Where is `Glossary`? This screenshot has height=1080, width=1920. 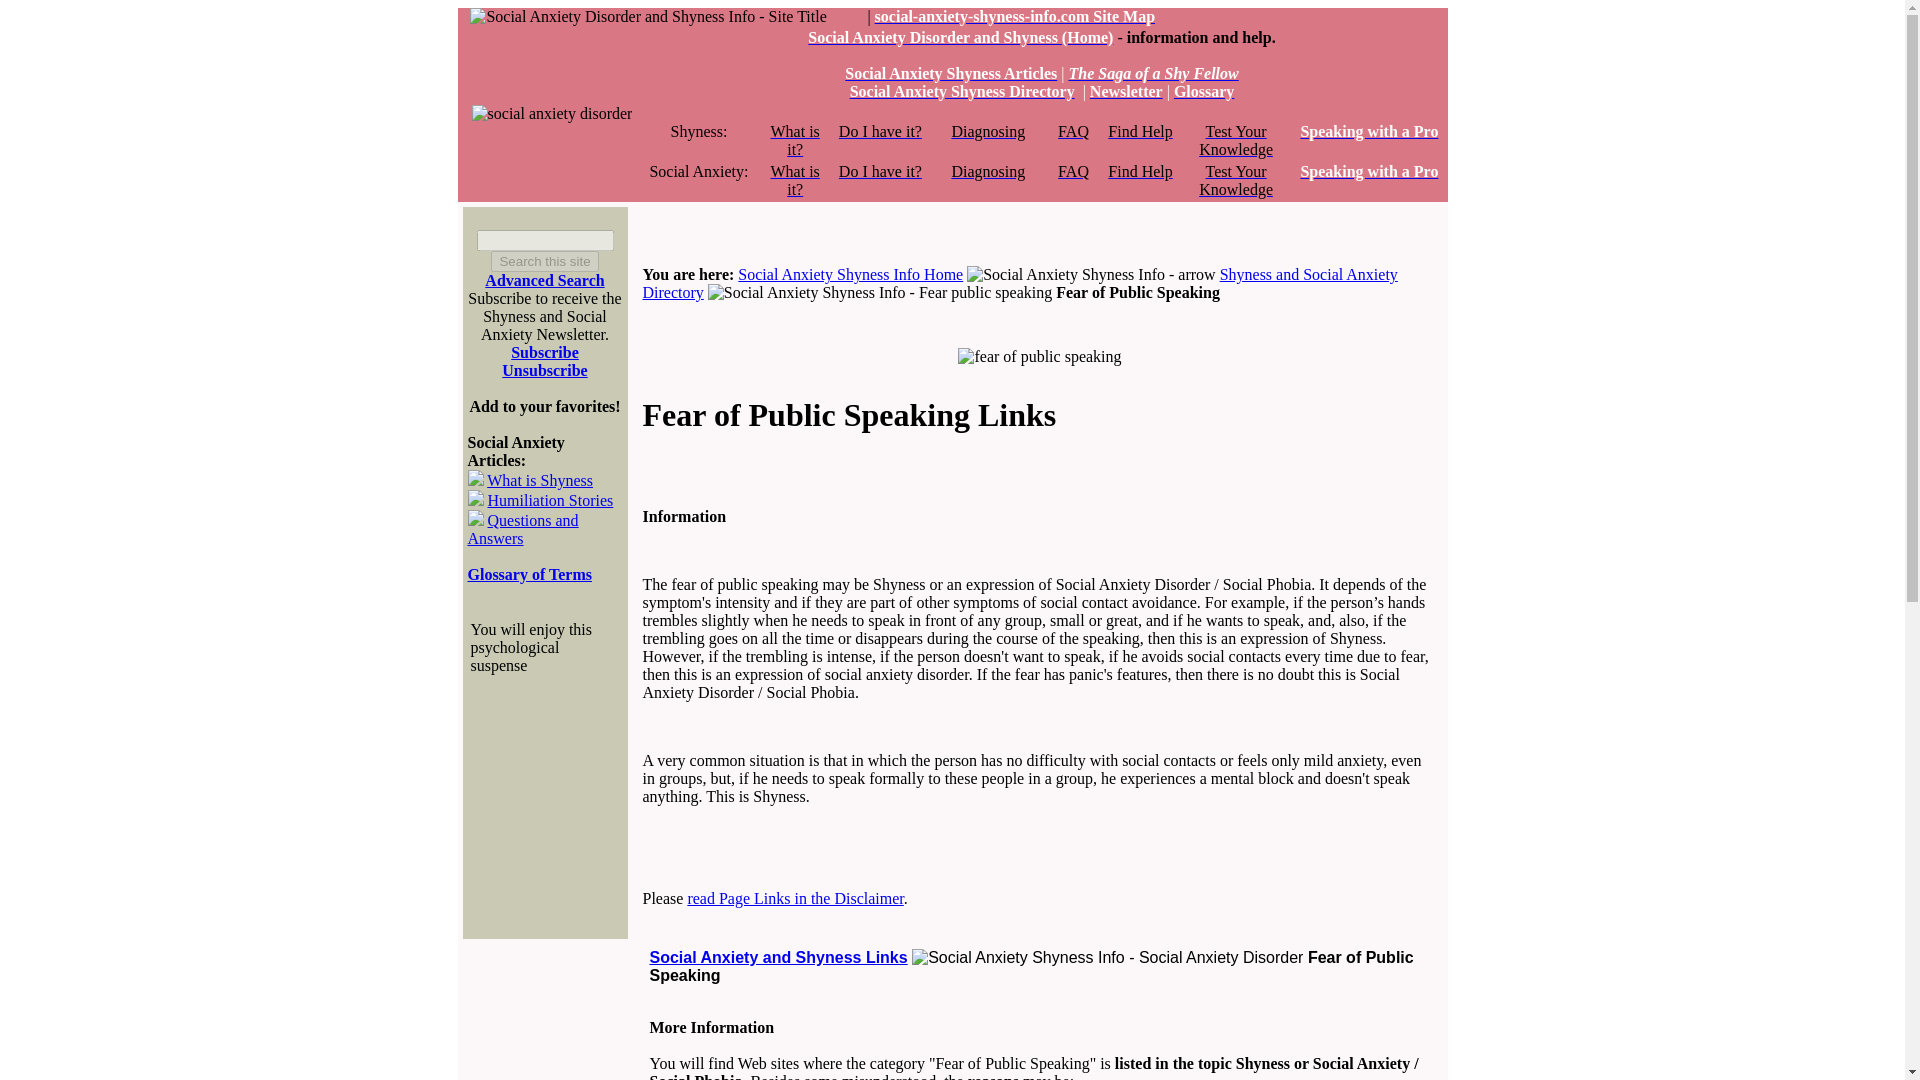 Glossary is located at coordinates (1204, 92).